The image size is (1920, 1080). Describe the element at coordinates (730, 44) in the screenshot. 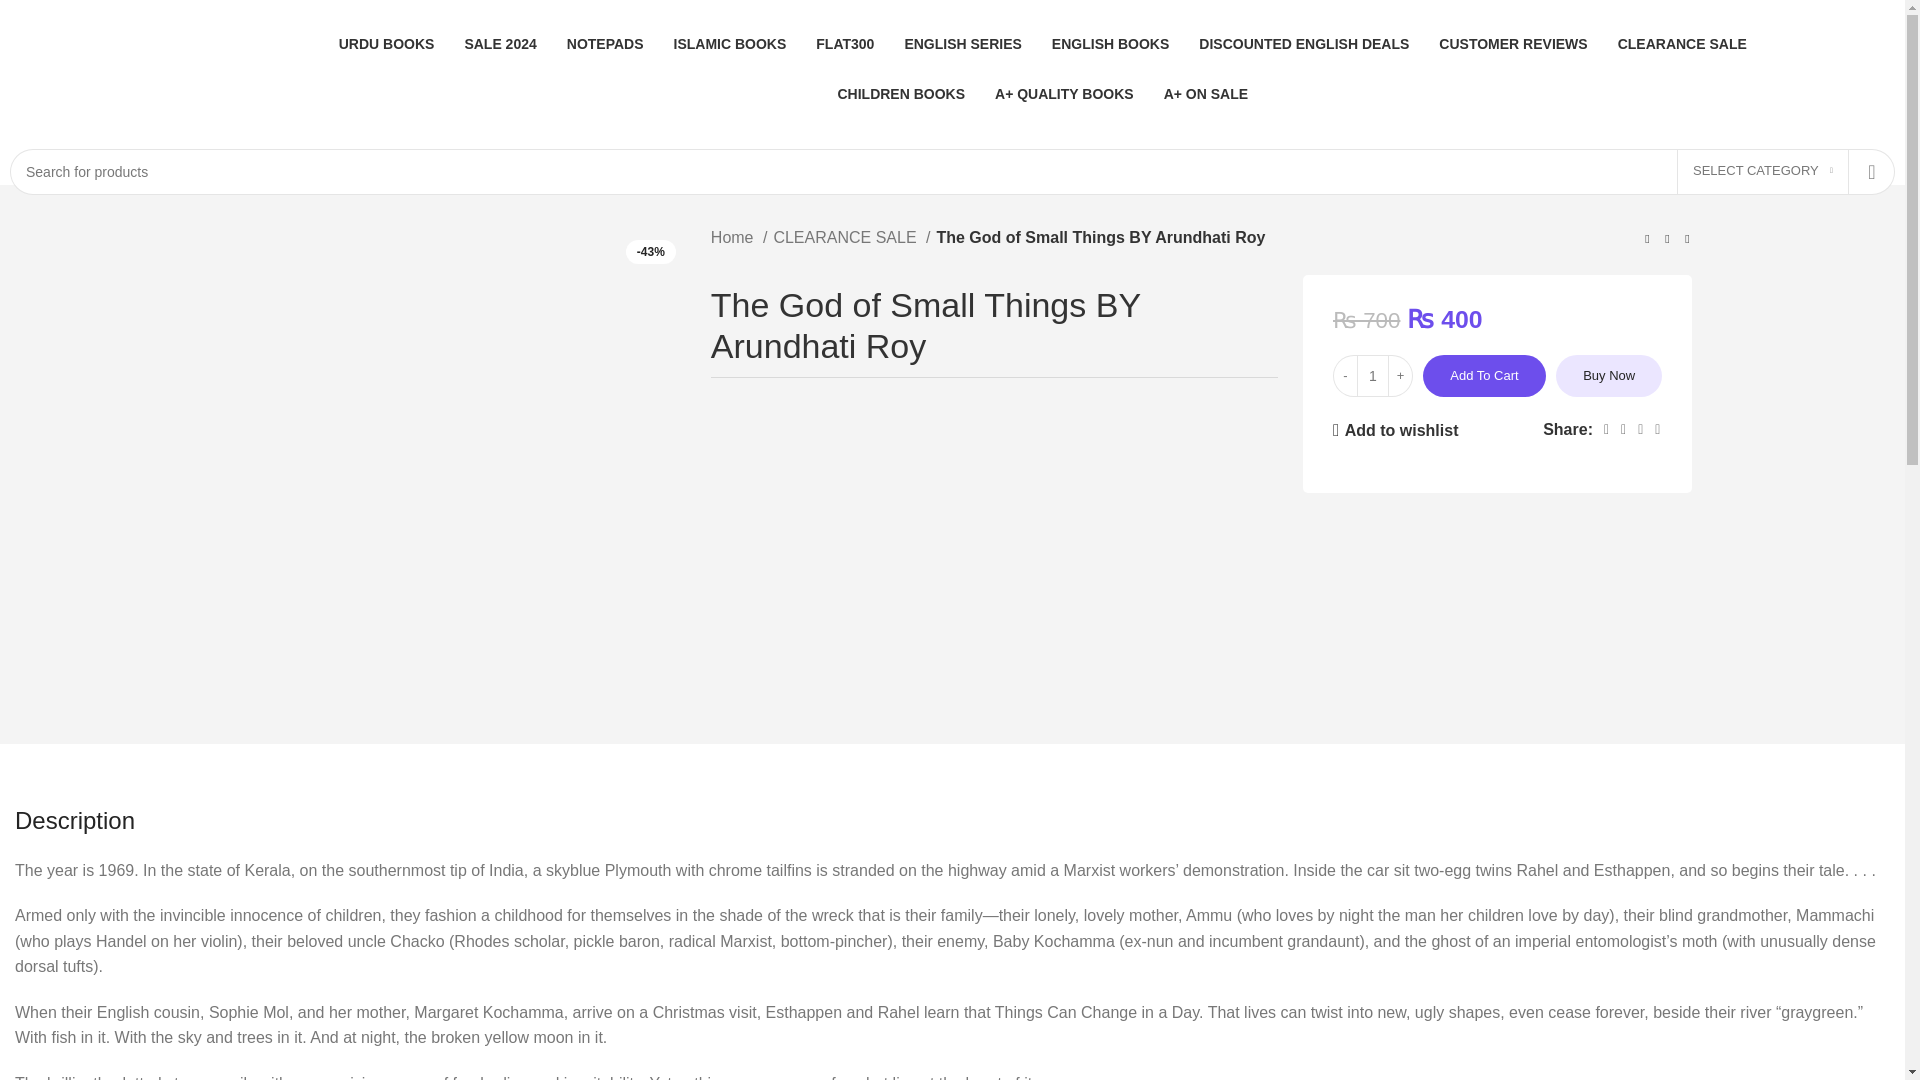

I see `ISLAMIC BOOKS` at that location.